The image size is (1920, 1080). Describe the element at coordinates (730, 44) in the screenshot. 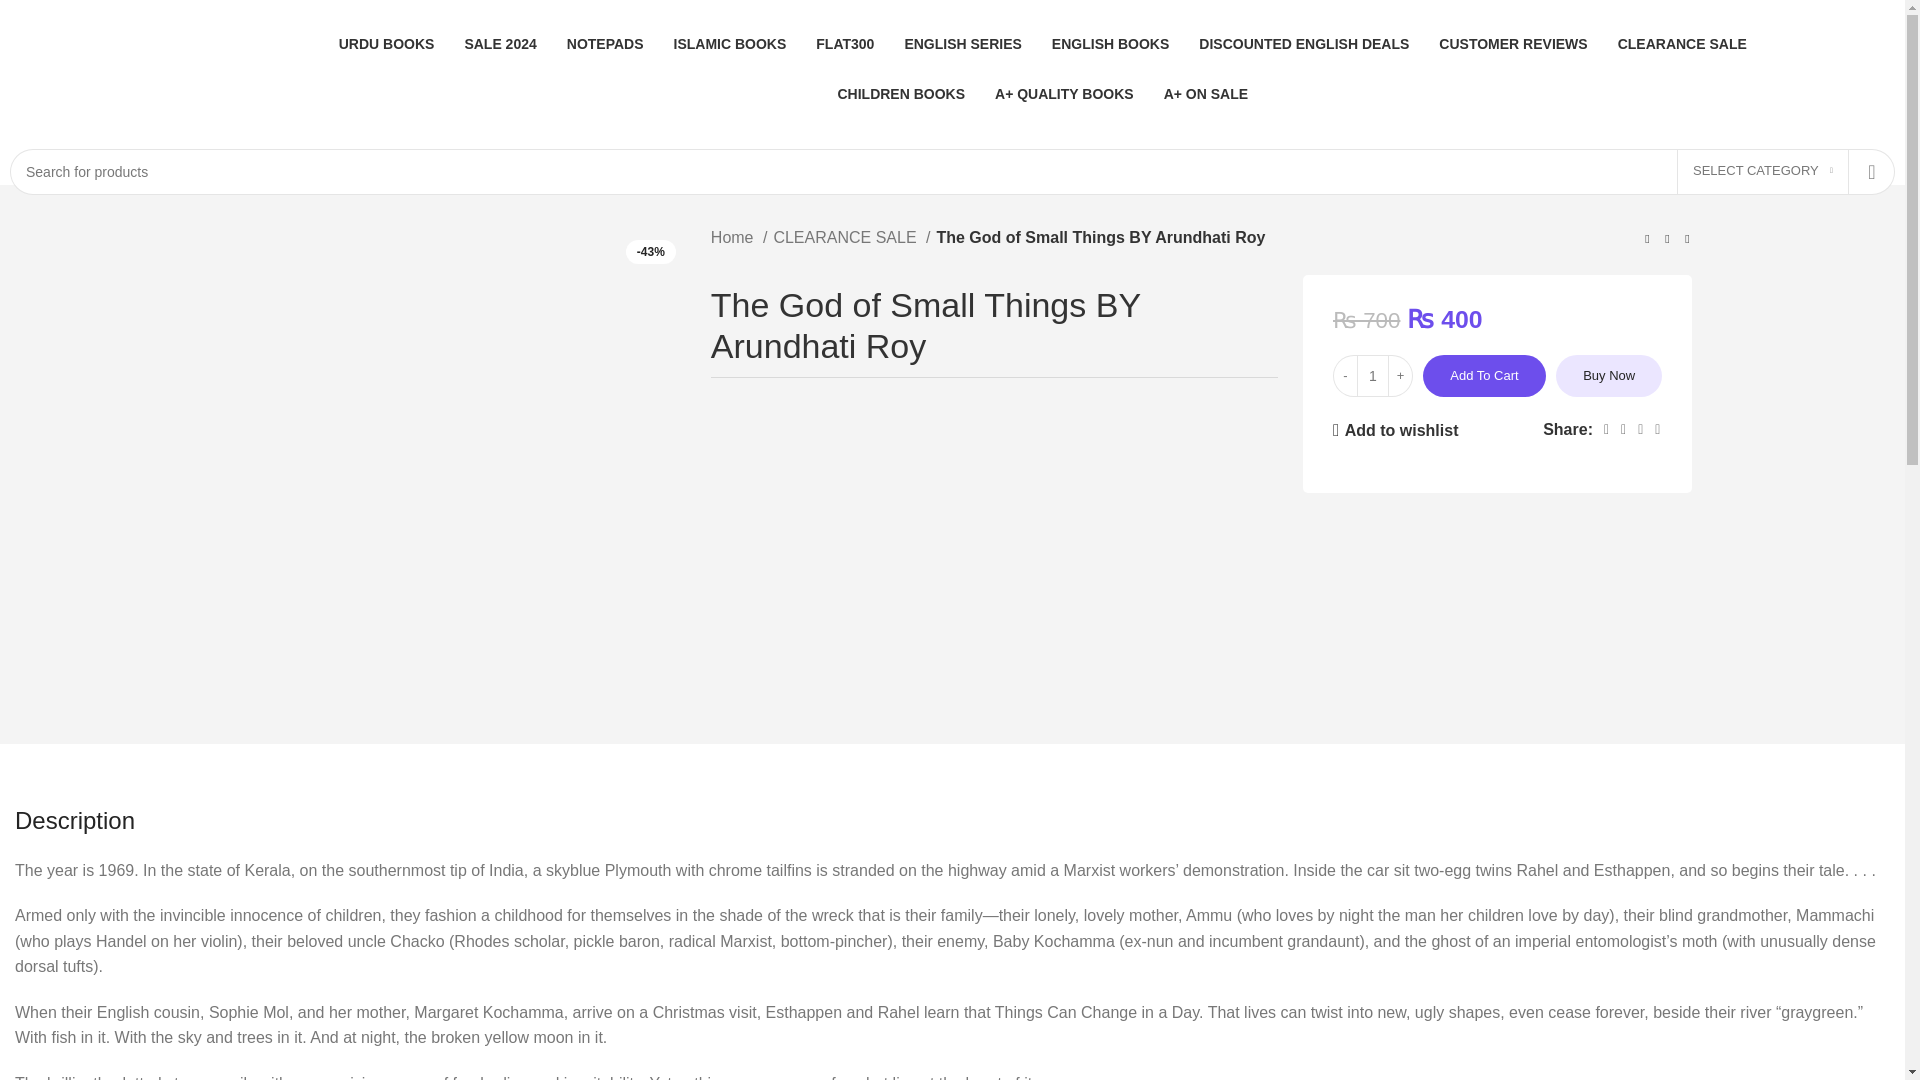

I see `ISLAMIC BOOKS` at that location.